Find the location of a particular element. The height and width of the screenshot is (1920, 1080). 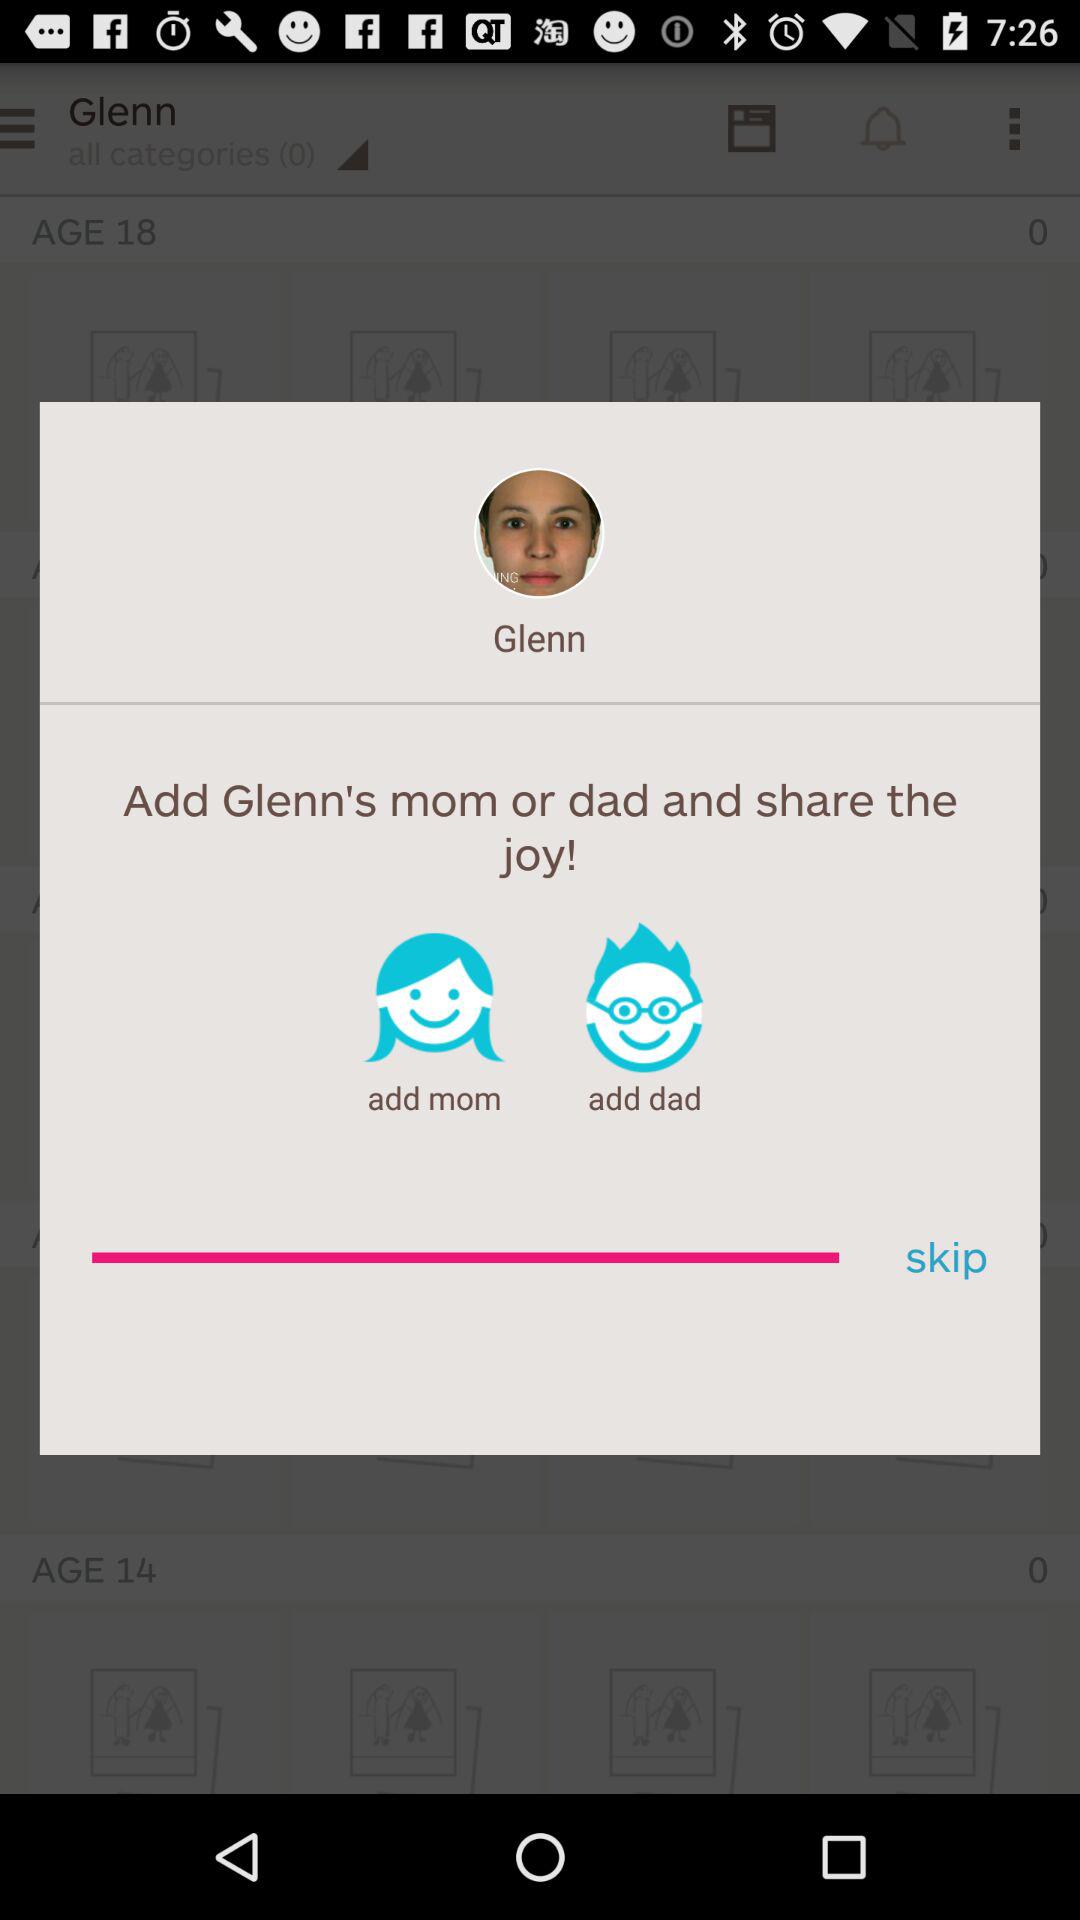

choose skip item is located at coordinates (939, 1258).